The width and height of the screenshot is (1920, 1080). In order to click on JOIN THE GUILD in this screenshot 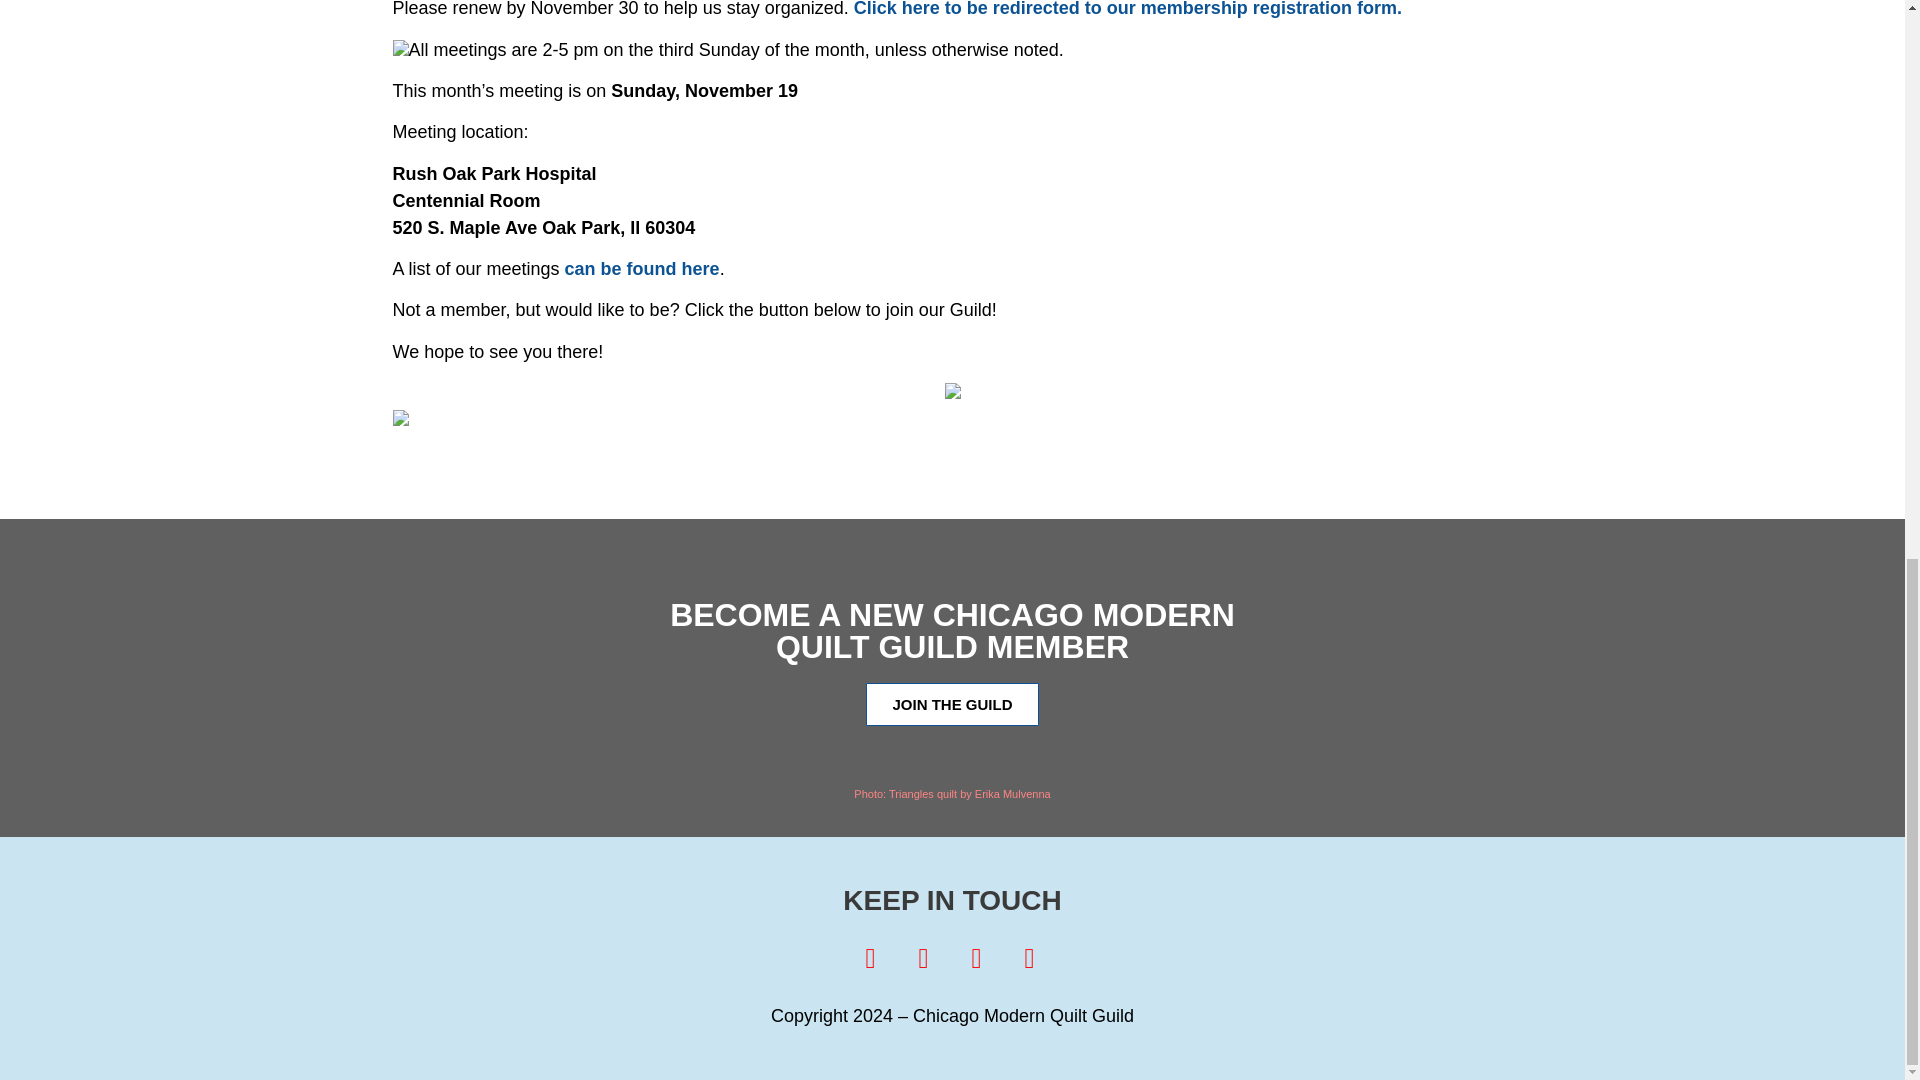, I will do `click(952, 704)`.